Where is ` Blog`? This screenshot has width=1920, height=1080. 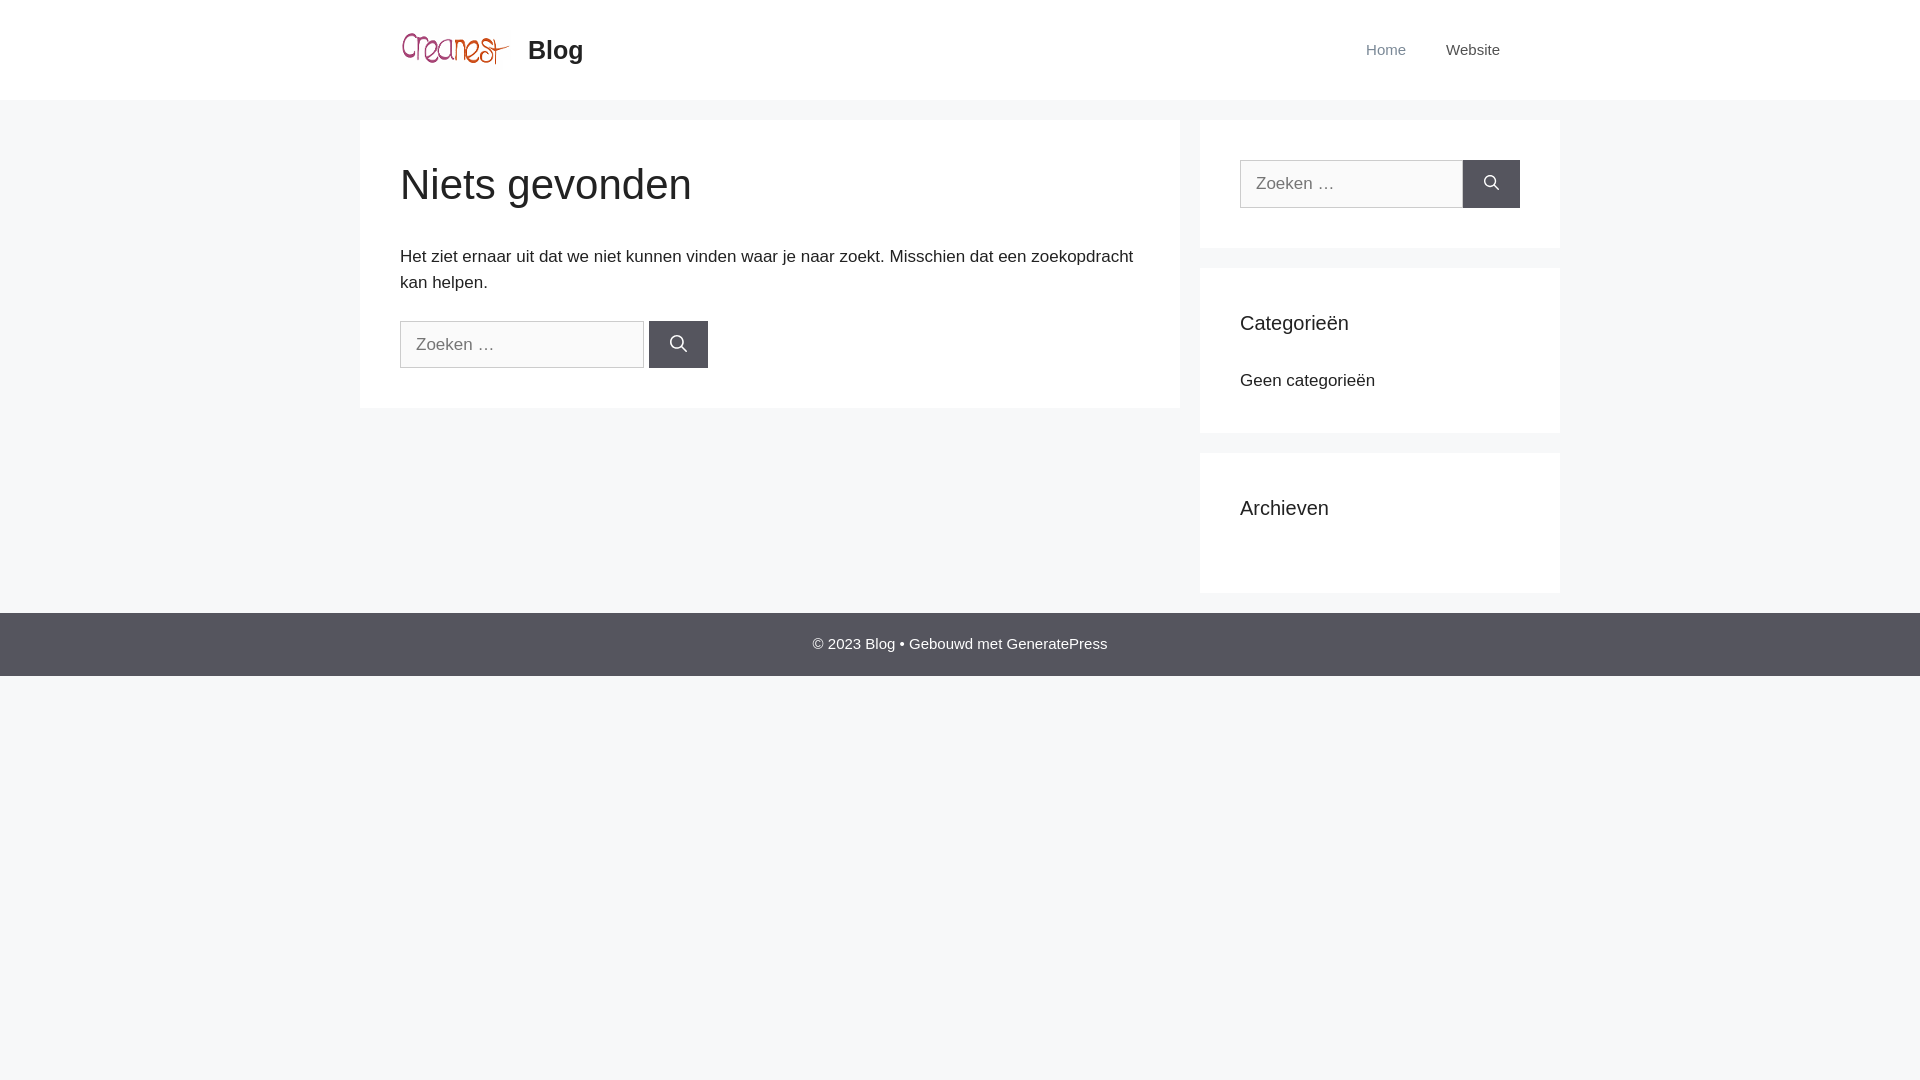
 Blog is located at coordinates (456, 50).